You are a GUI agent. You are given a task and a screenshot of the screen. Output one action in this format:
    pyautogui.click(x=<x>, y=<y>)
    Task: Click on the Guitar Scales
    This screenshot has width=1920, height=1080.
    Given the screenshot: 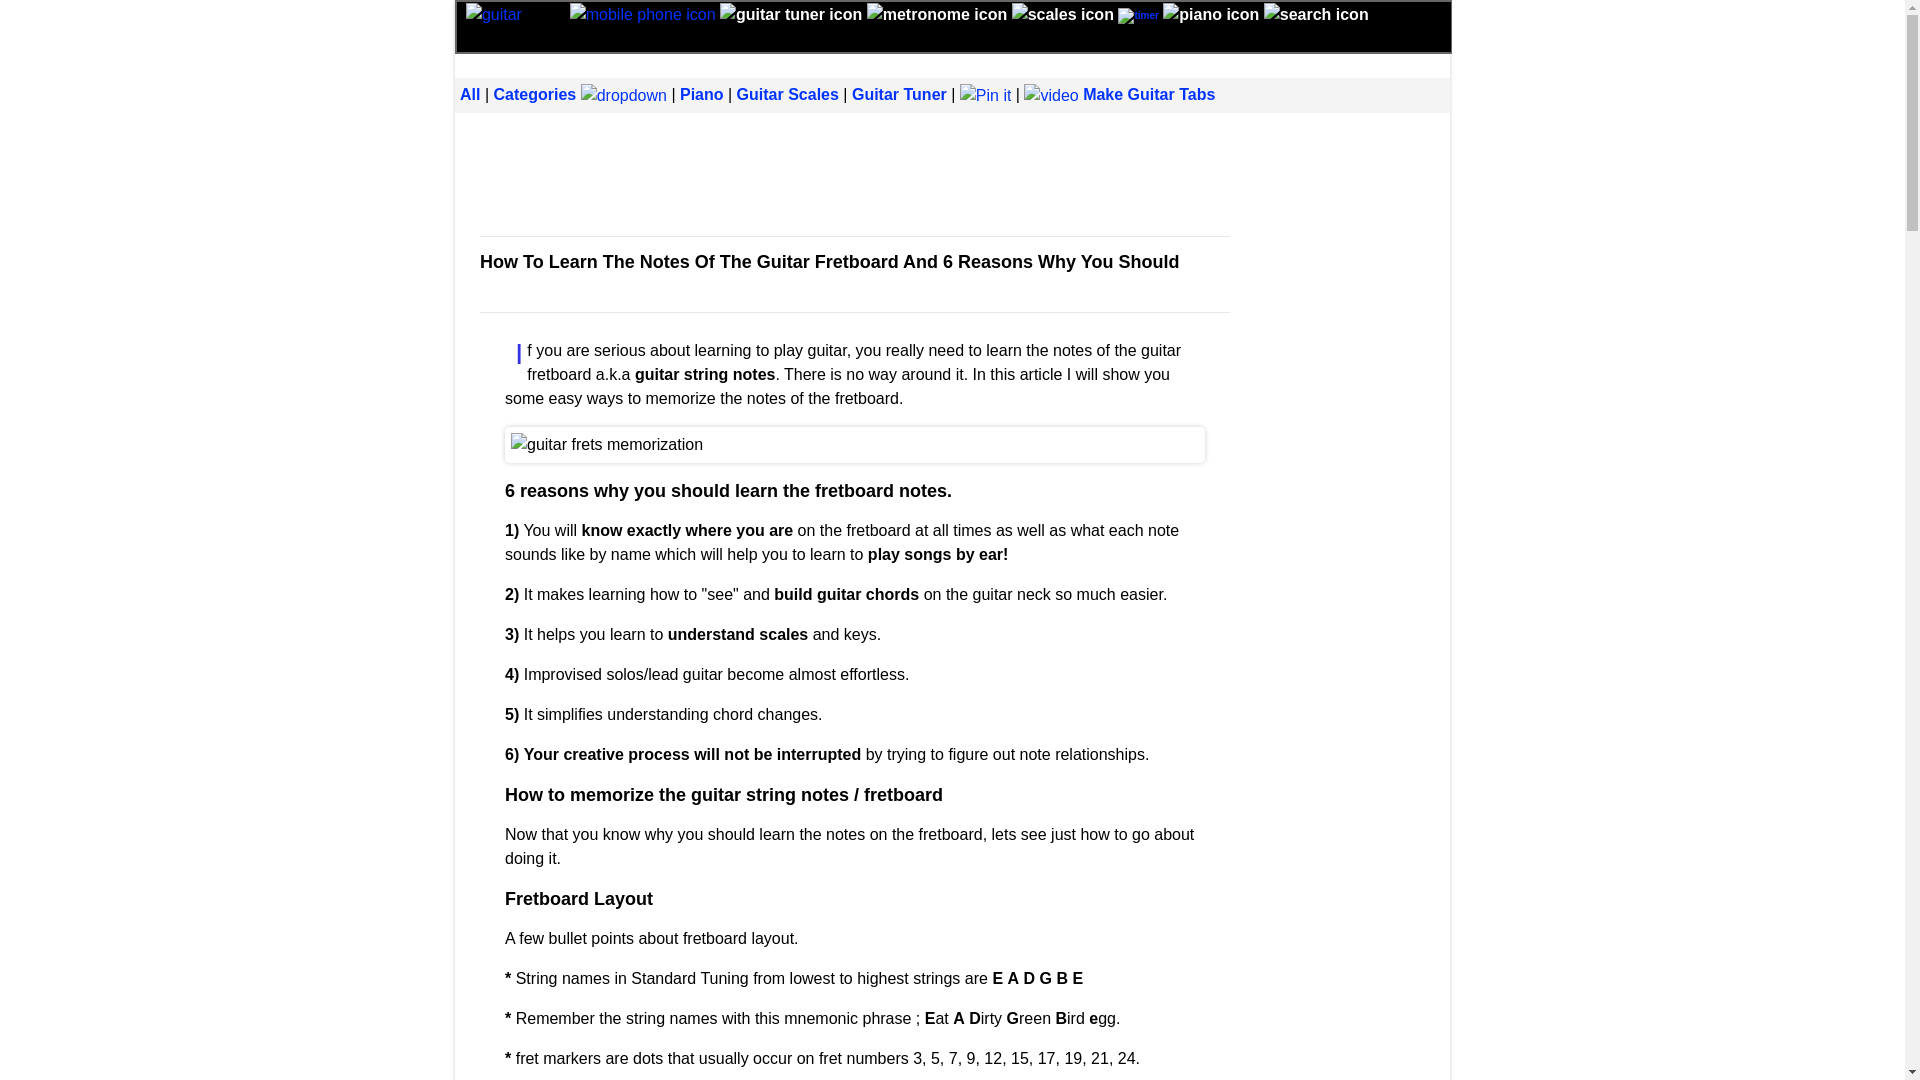 What is the action you would take?
    pyautogui.click(x=788, y=94)
    